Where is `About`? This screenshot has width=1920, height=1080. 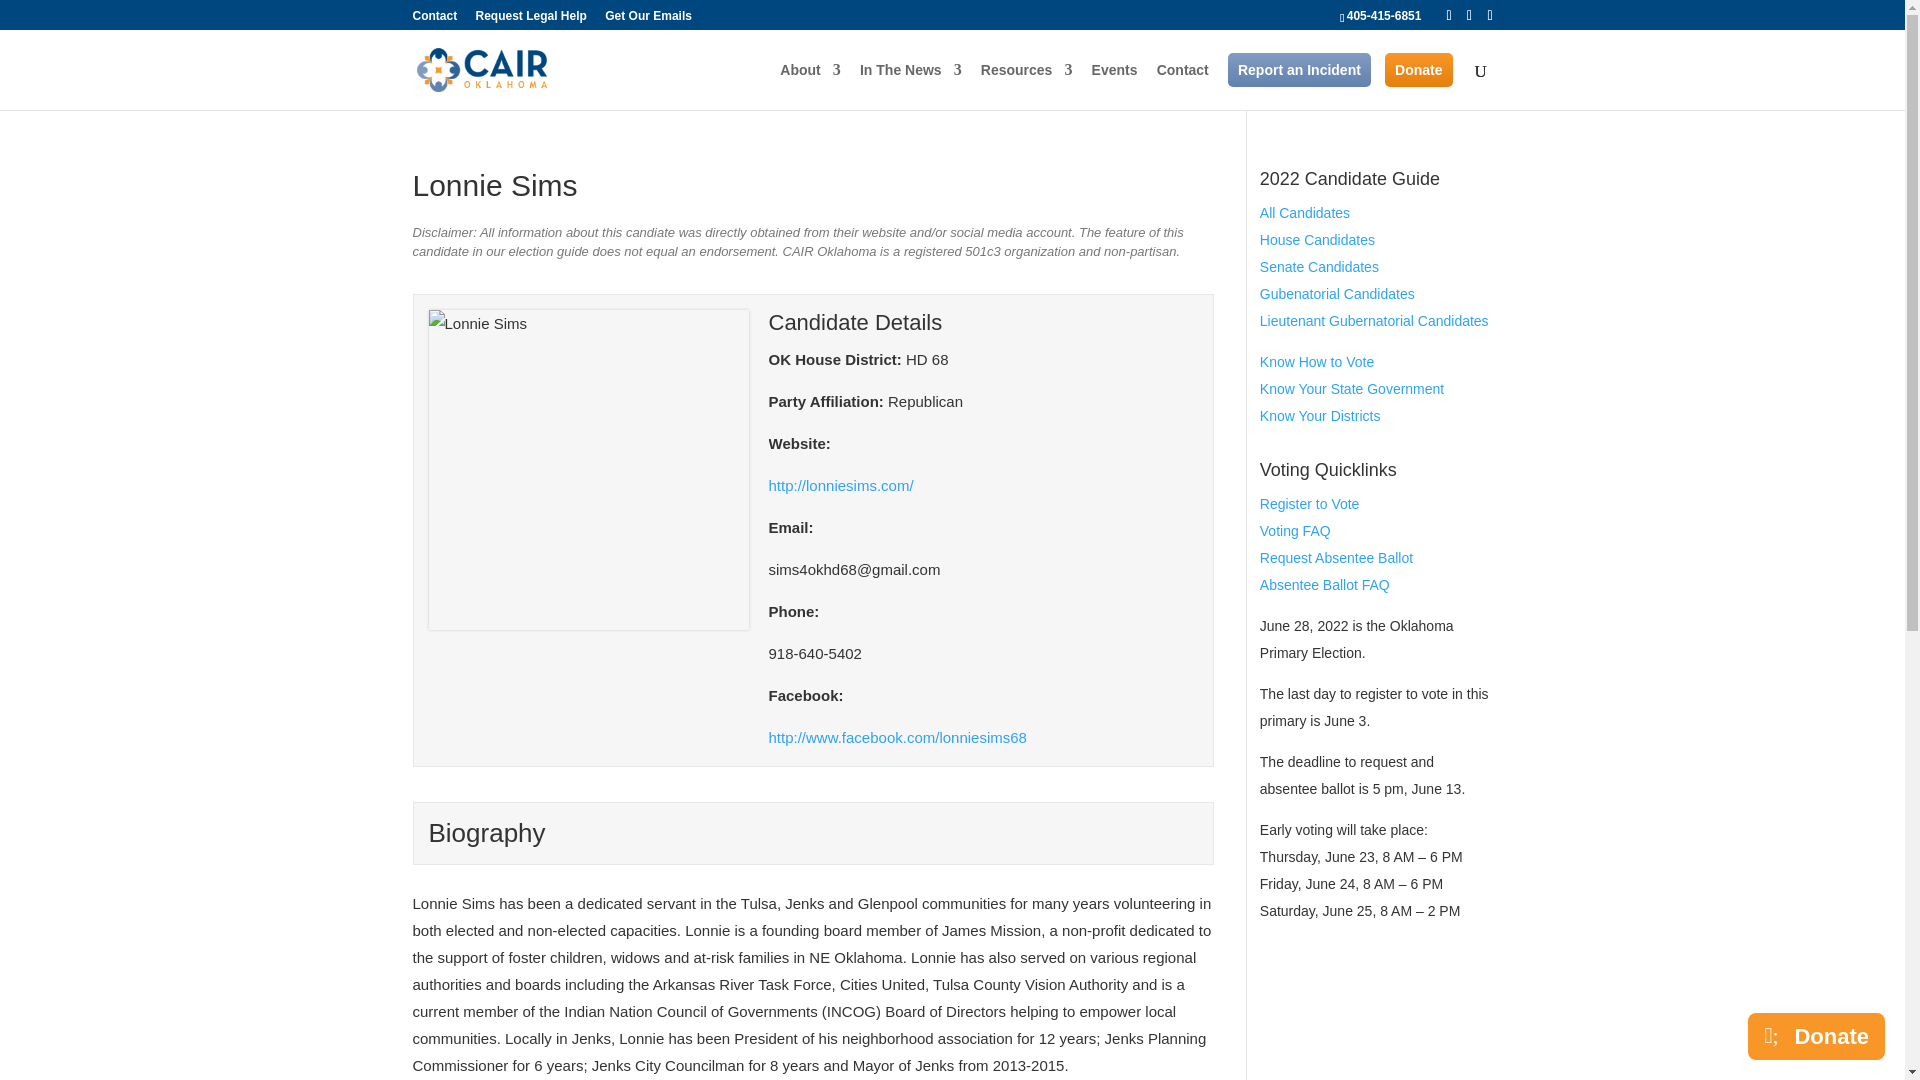 About is located at coordinates (810, 86).